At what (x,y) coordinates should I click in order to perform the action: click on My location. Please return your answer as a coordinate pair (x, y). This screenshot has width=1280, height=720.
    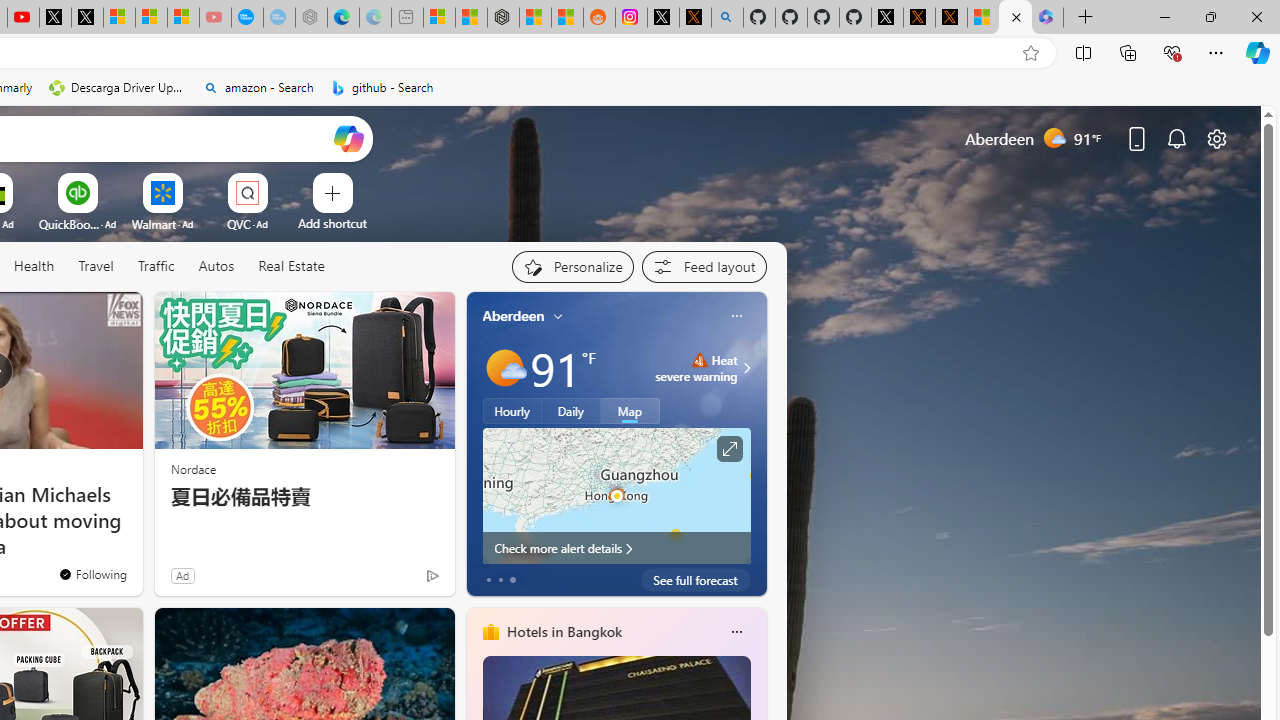
    Looking at the image, I should click on (558, 316).